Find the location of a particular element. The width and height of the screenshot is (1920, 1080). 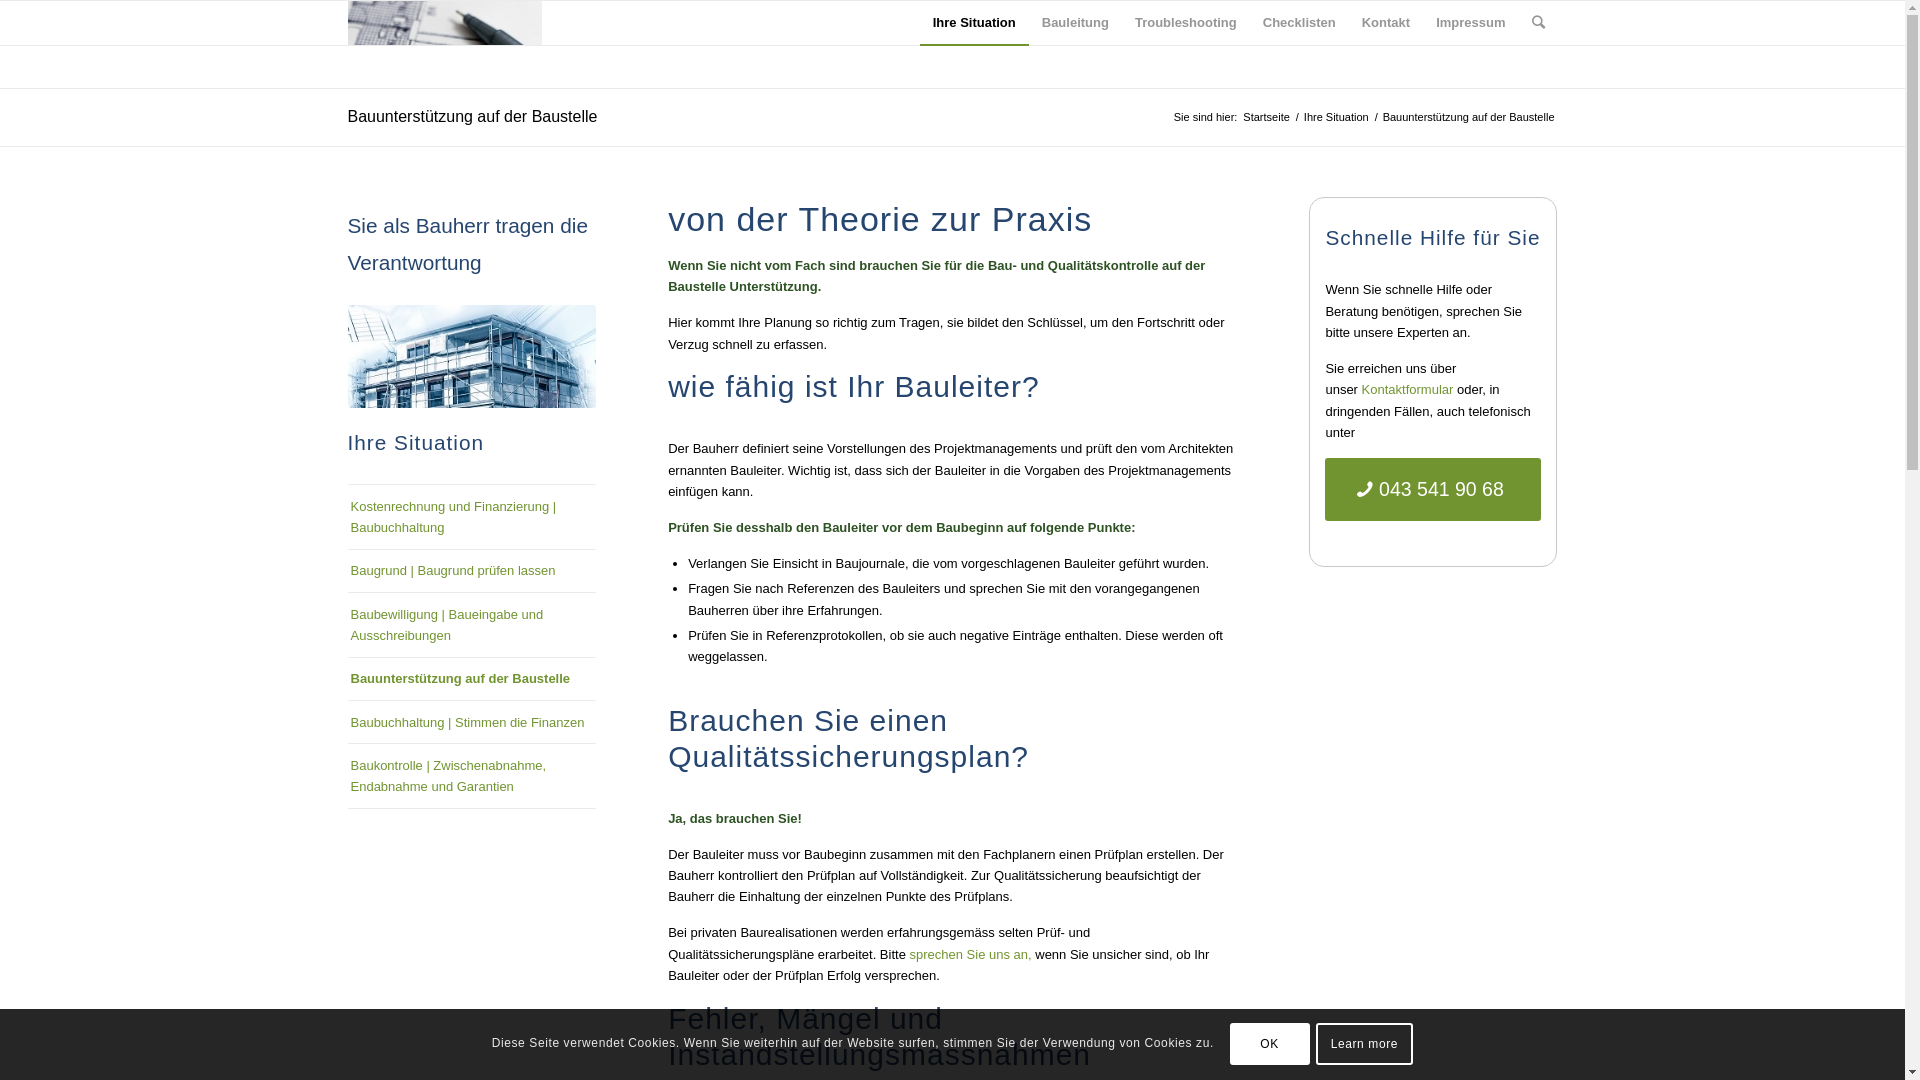

Troubleshooting is located at coordinates (1186, 23).